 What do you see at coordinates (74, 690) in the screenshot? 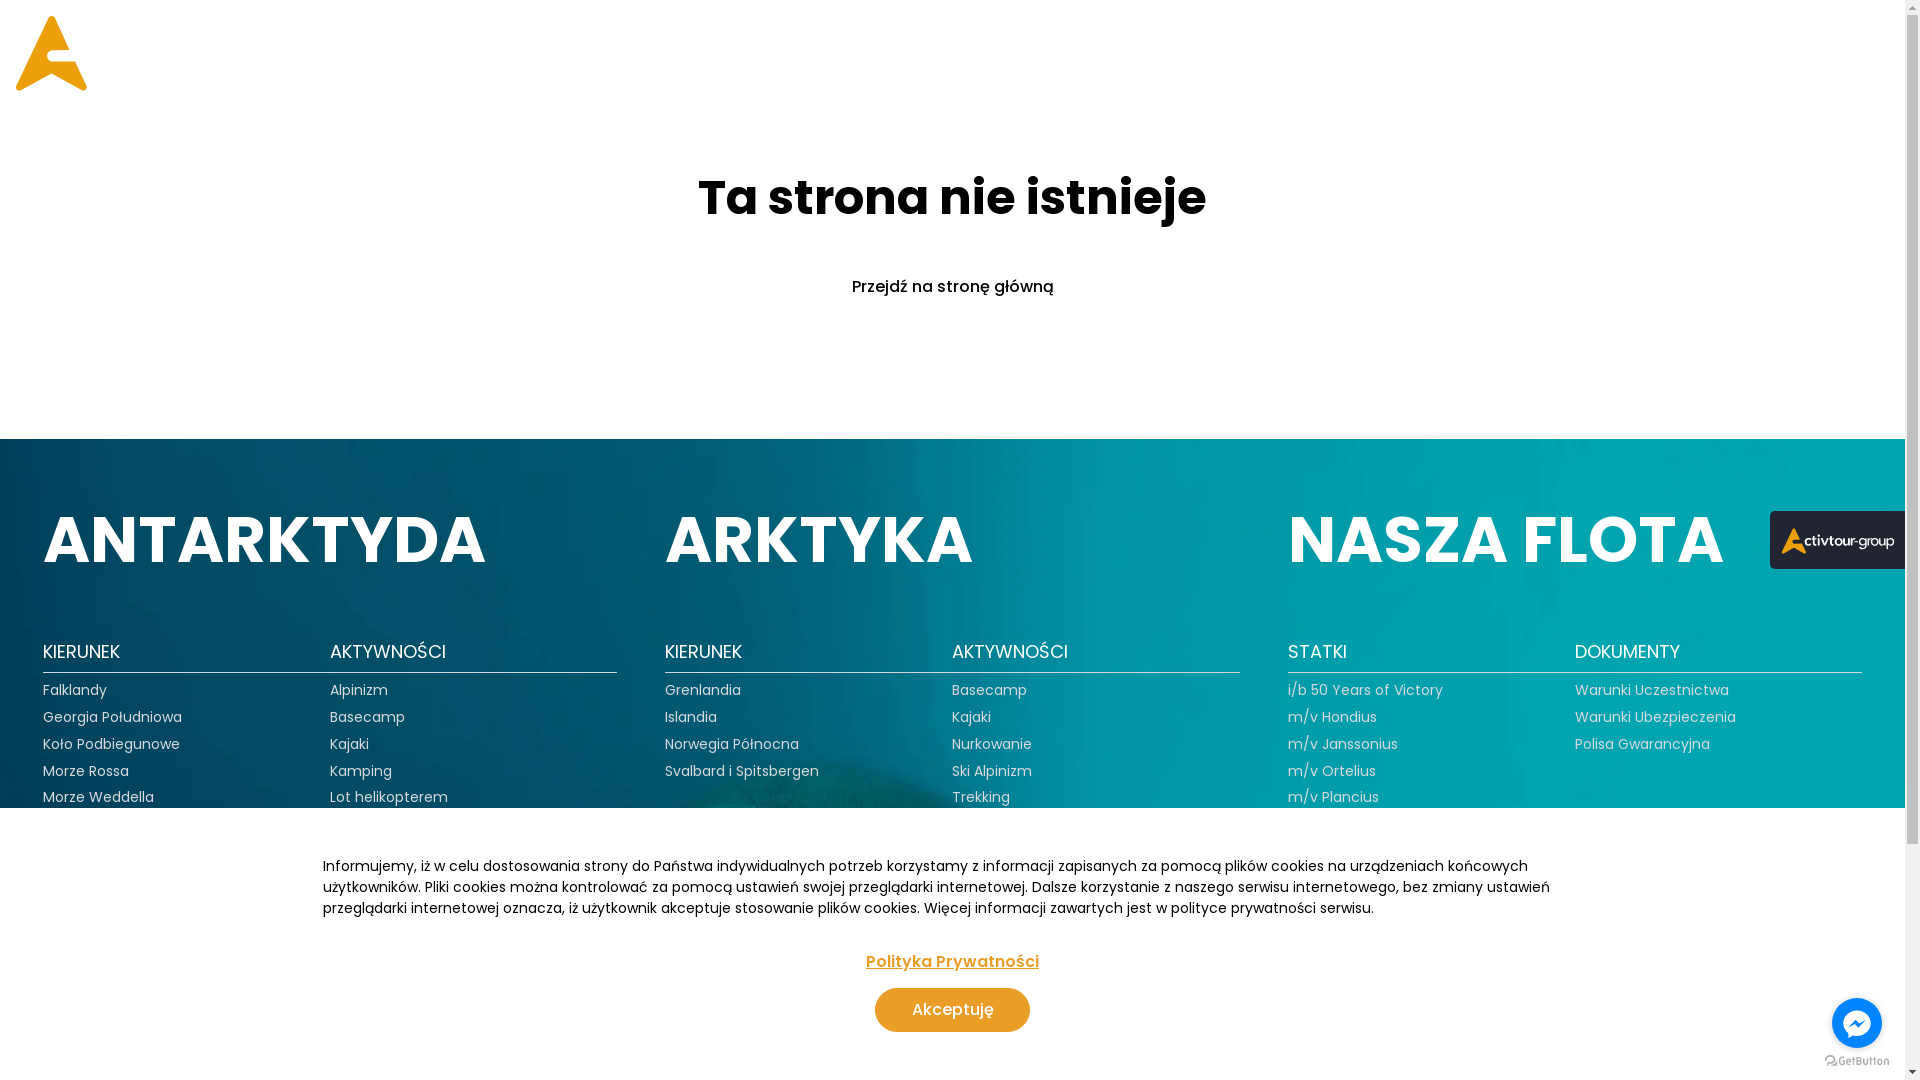
I see `Falklandy` at bounding box center [74, 690].